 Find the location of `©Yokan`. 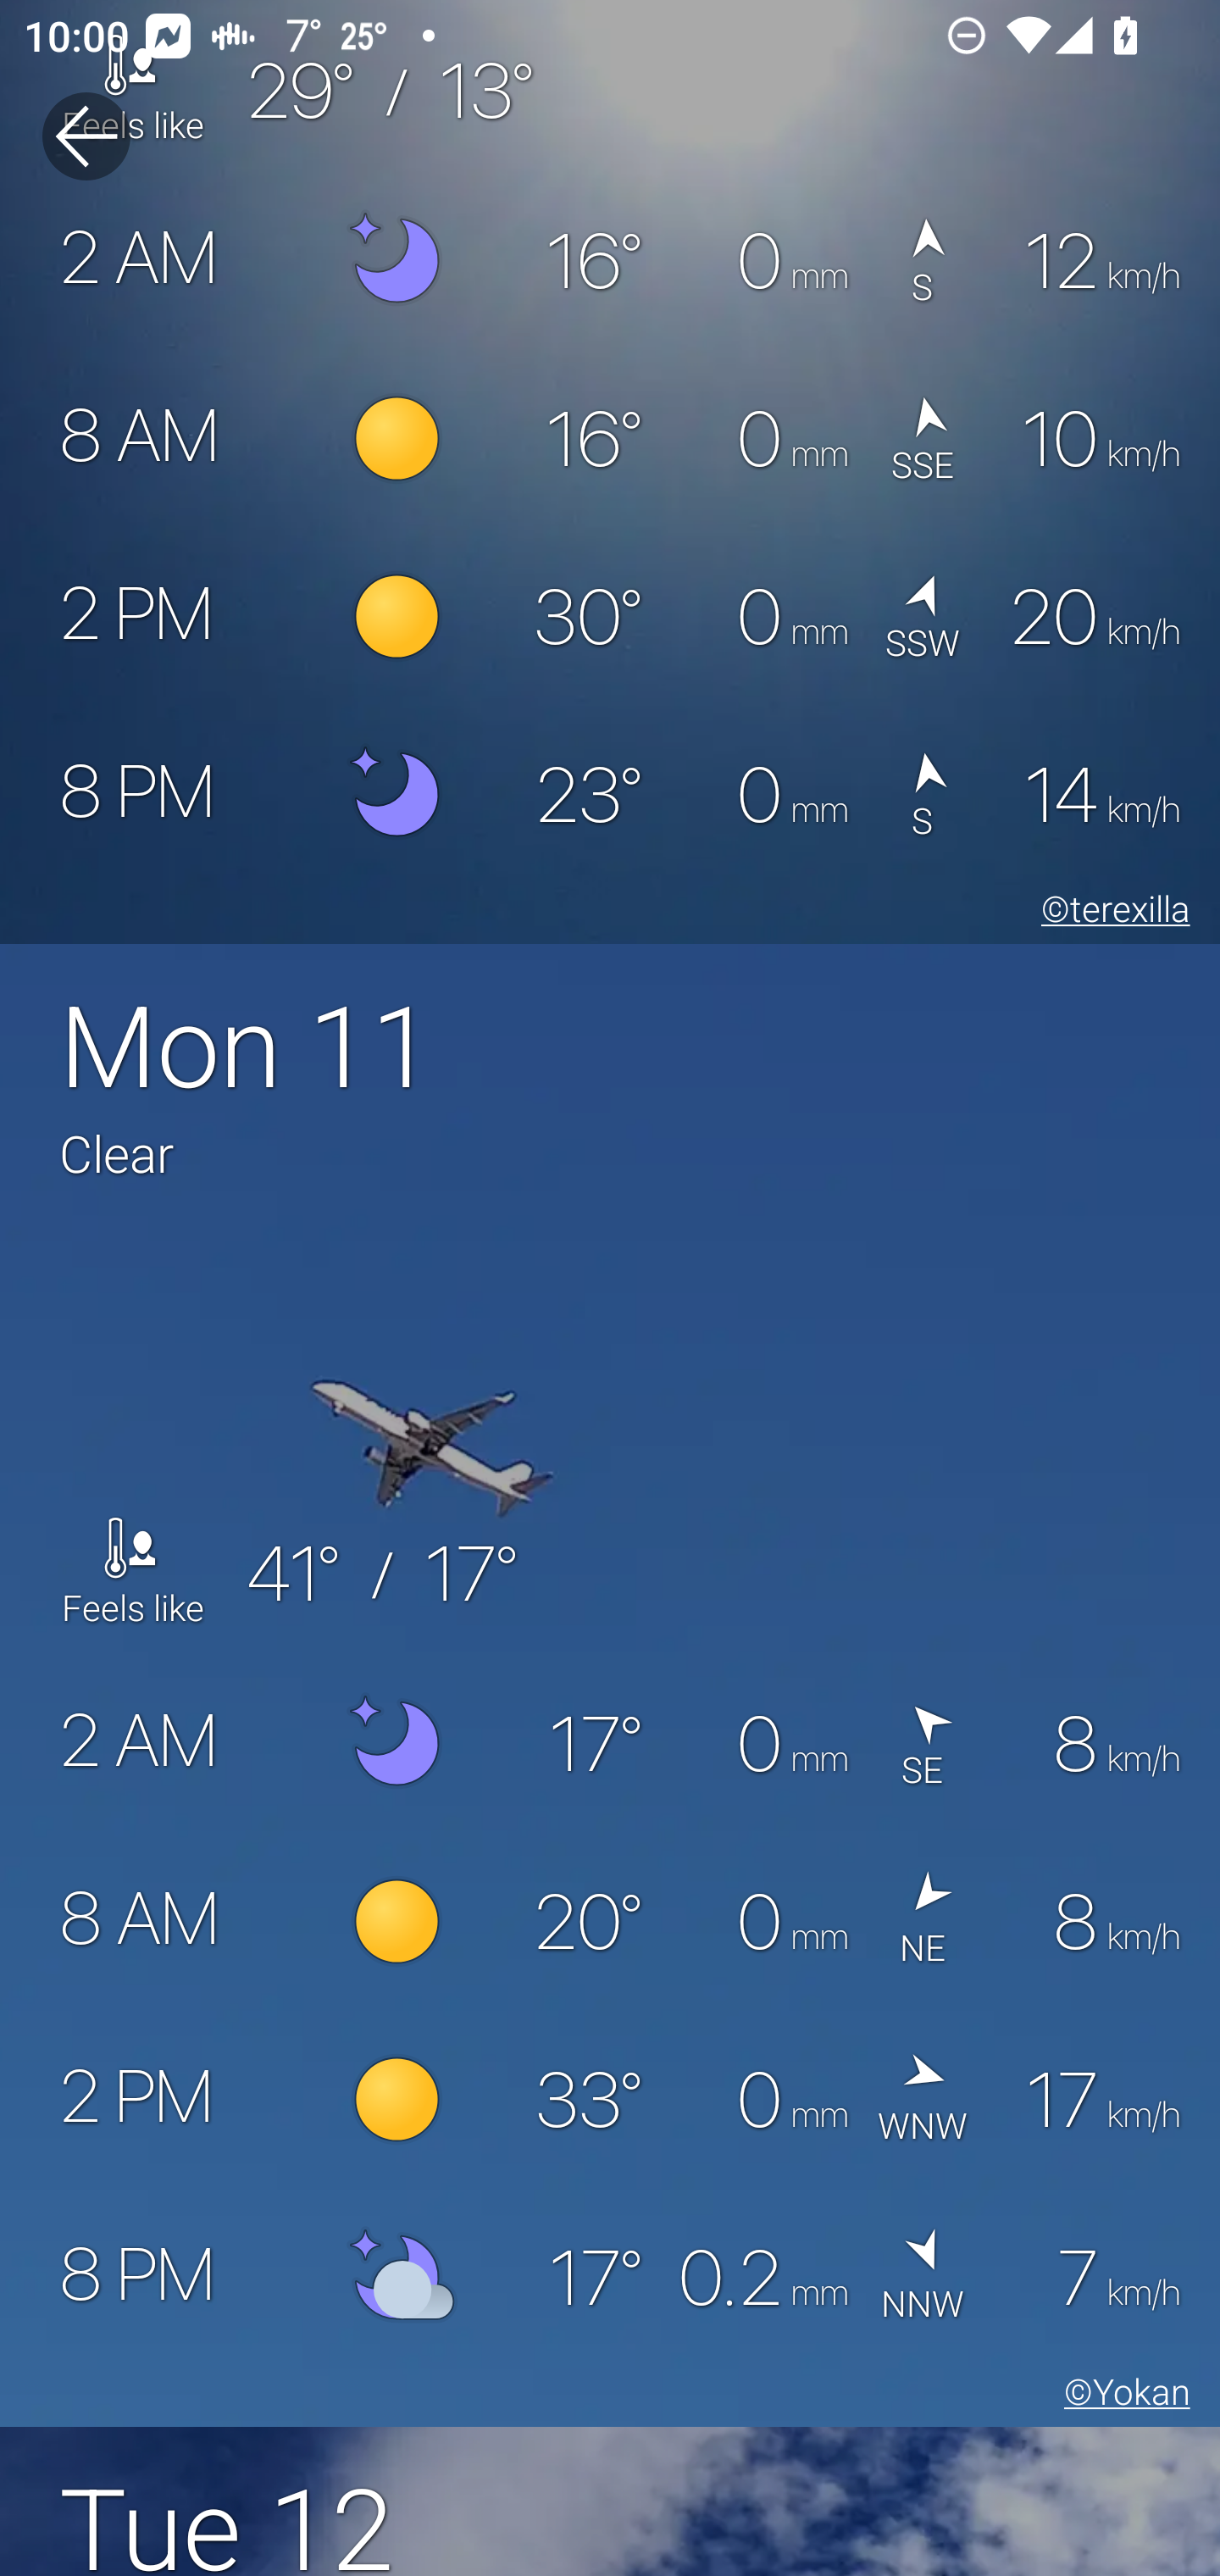

©Yokan is located at coordinates (1121, 2396).